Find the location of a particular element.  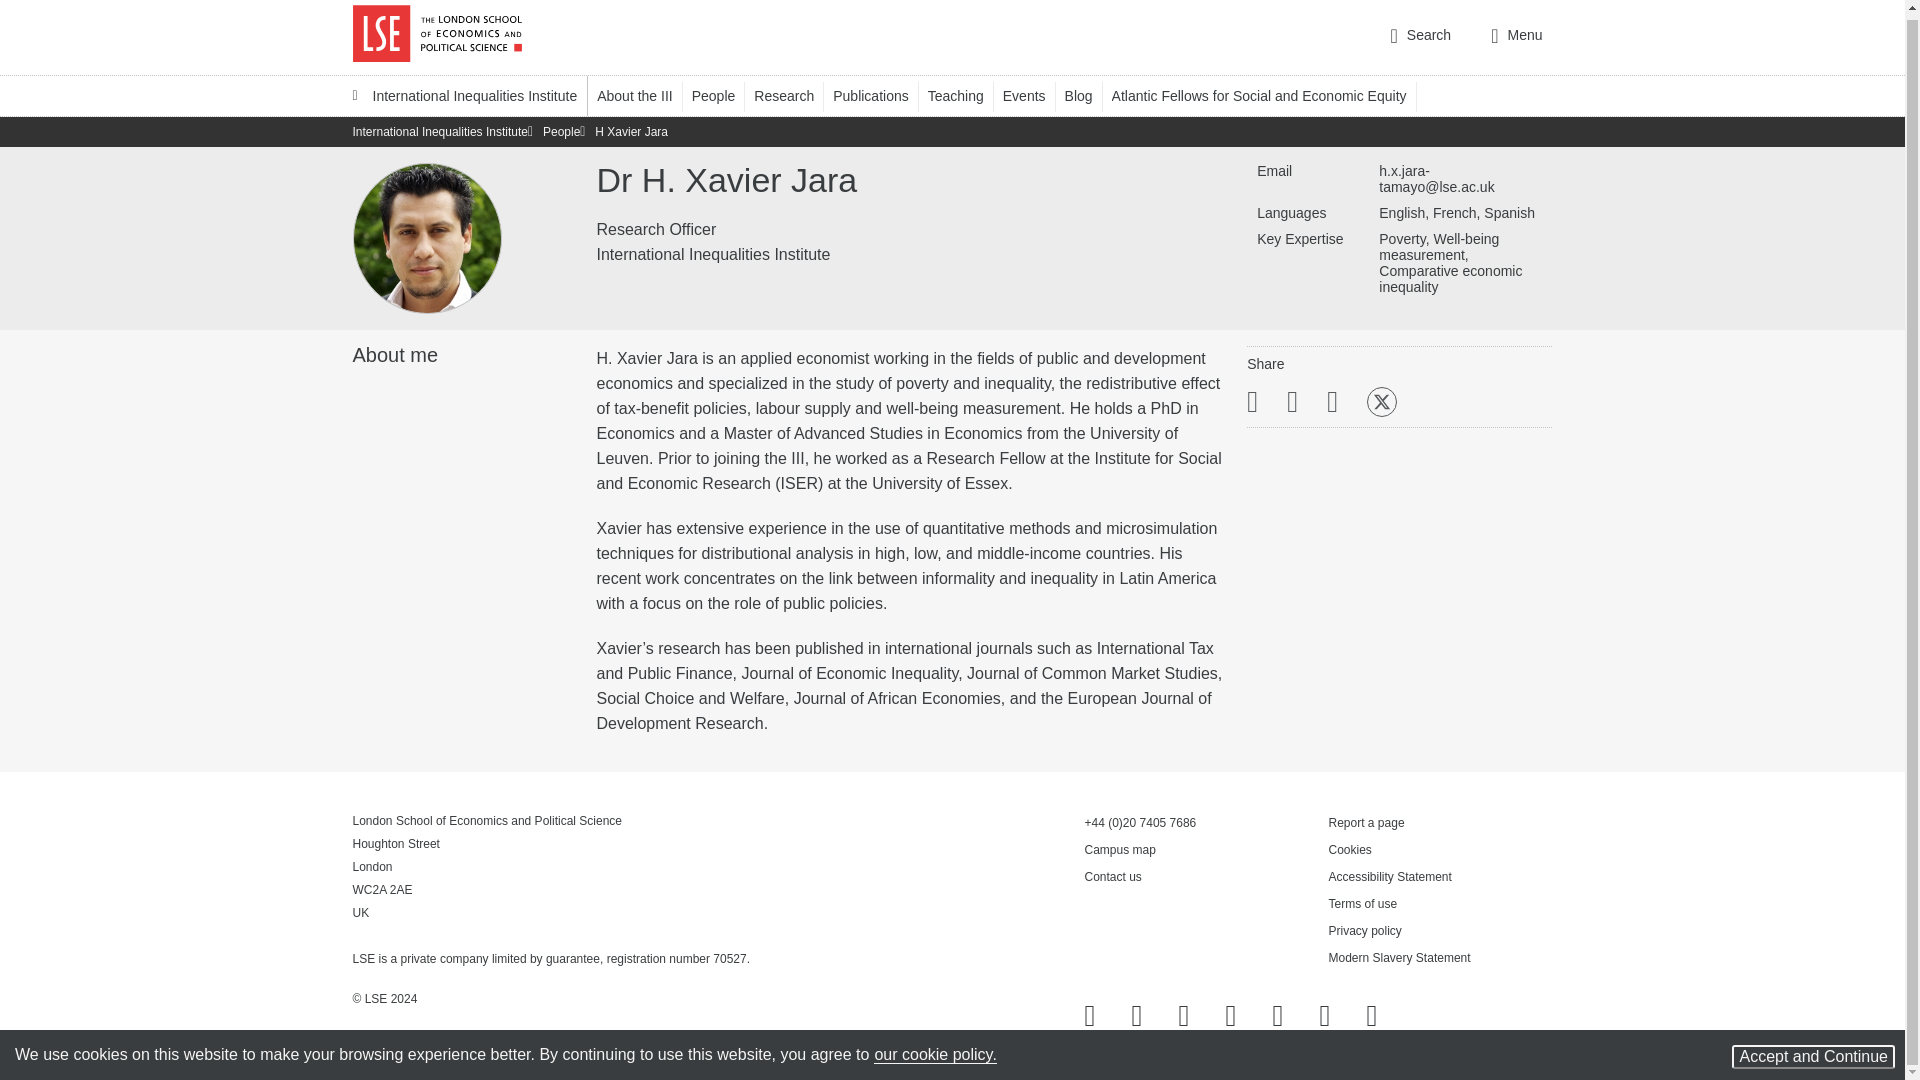

Accept and Continue is located at coordinates (1813, 1052).